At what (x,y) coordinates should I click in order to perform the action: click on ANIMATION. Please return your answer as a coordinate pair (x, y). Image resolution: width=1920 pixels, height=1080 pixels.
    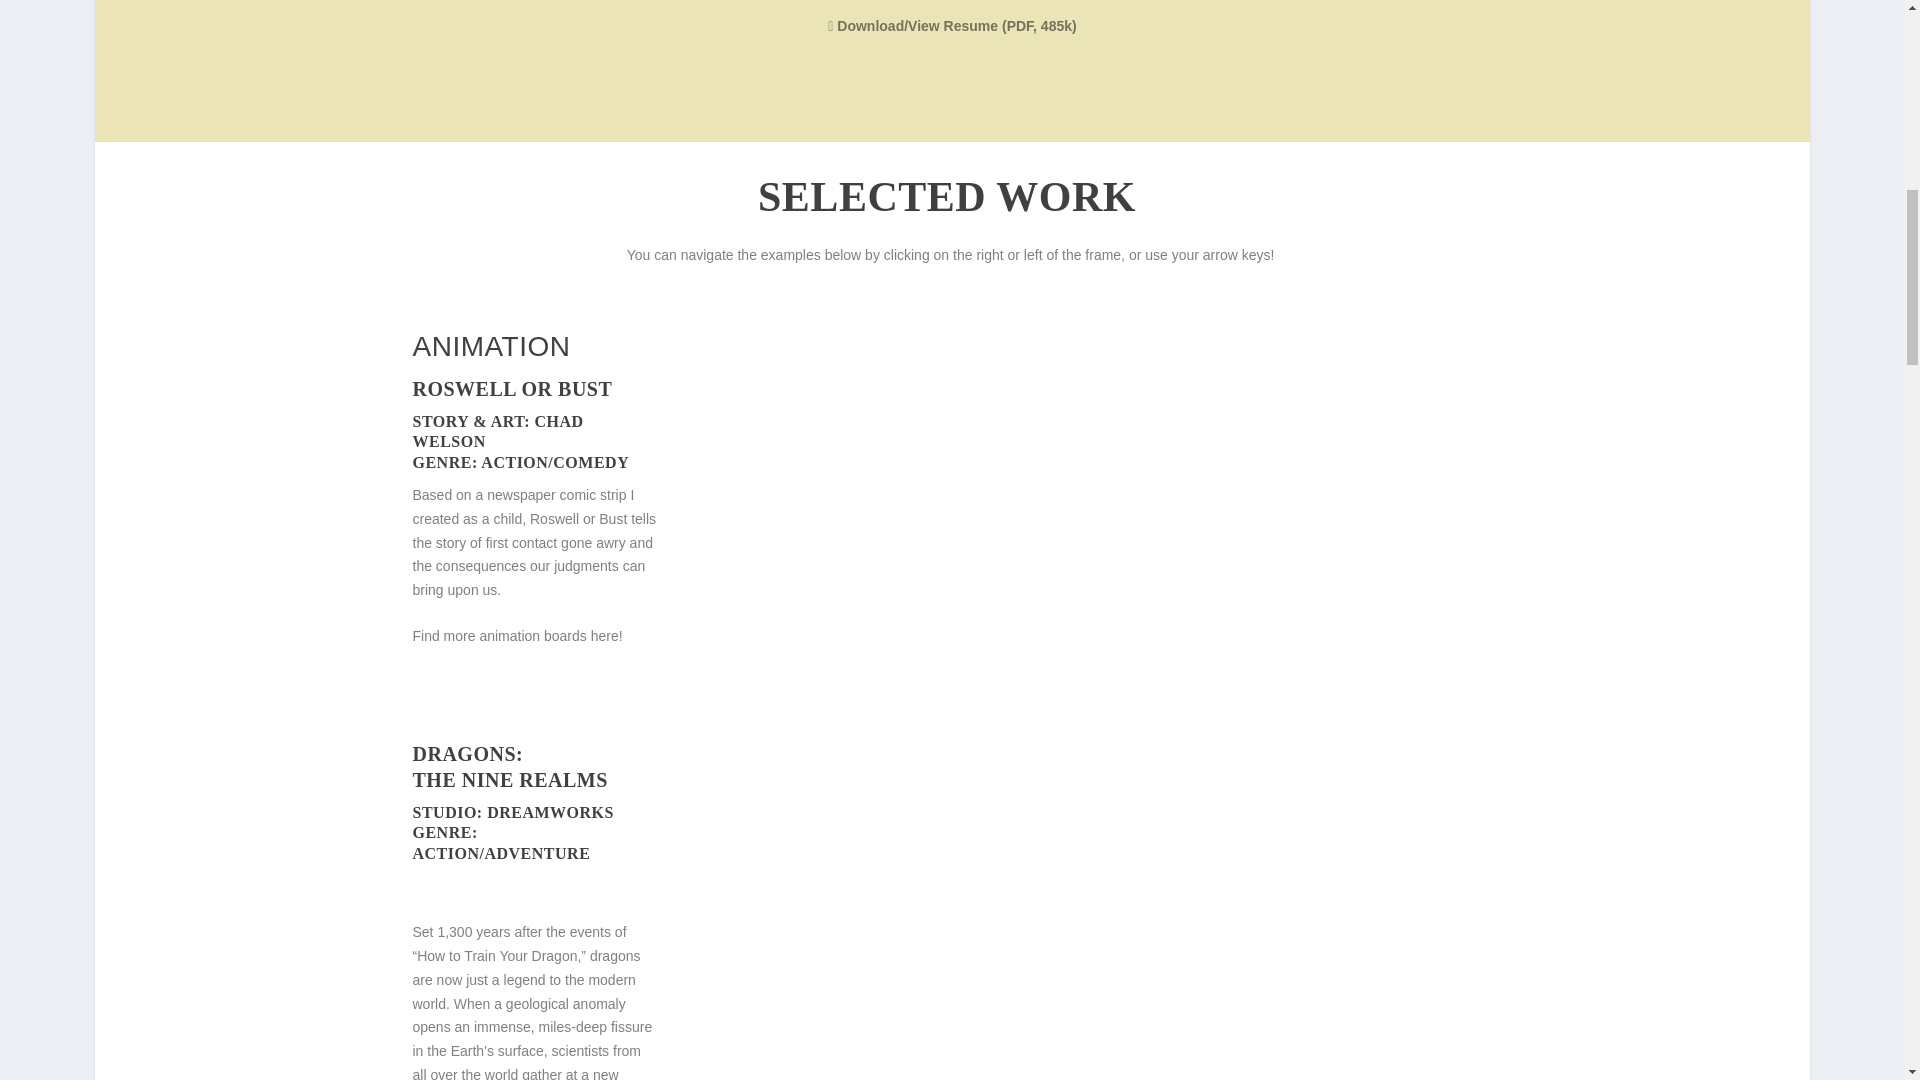
    Looking at the image, I should click on (491, 346).